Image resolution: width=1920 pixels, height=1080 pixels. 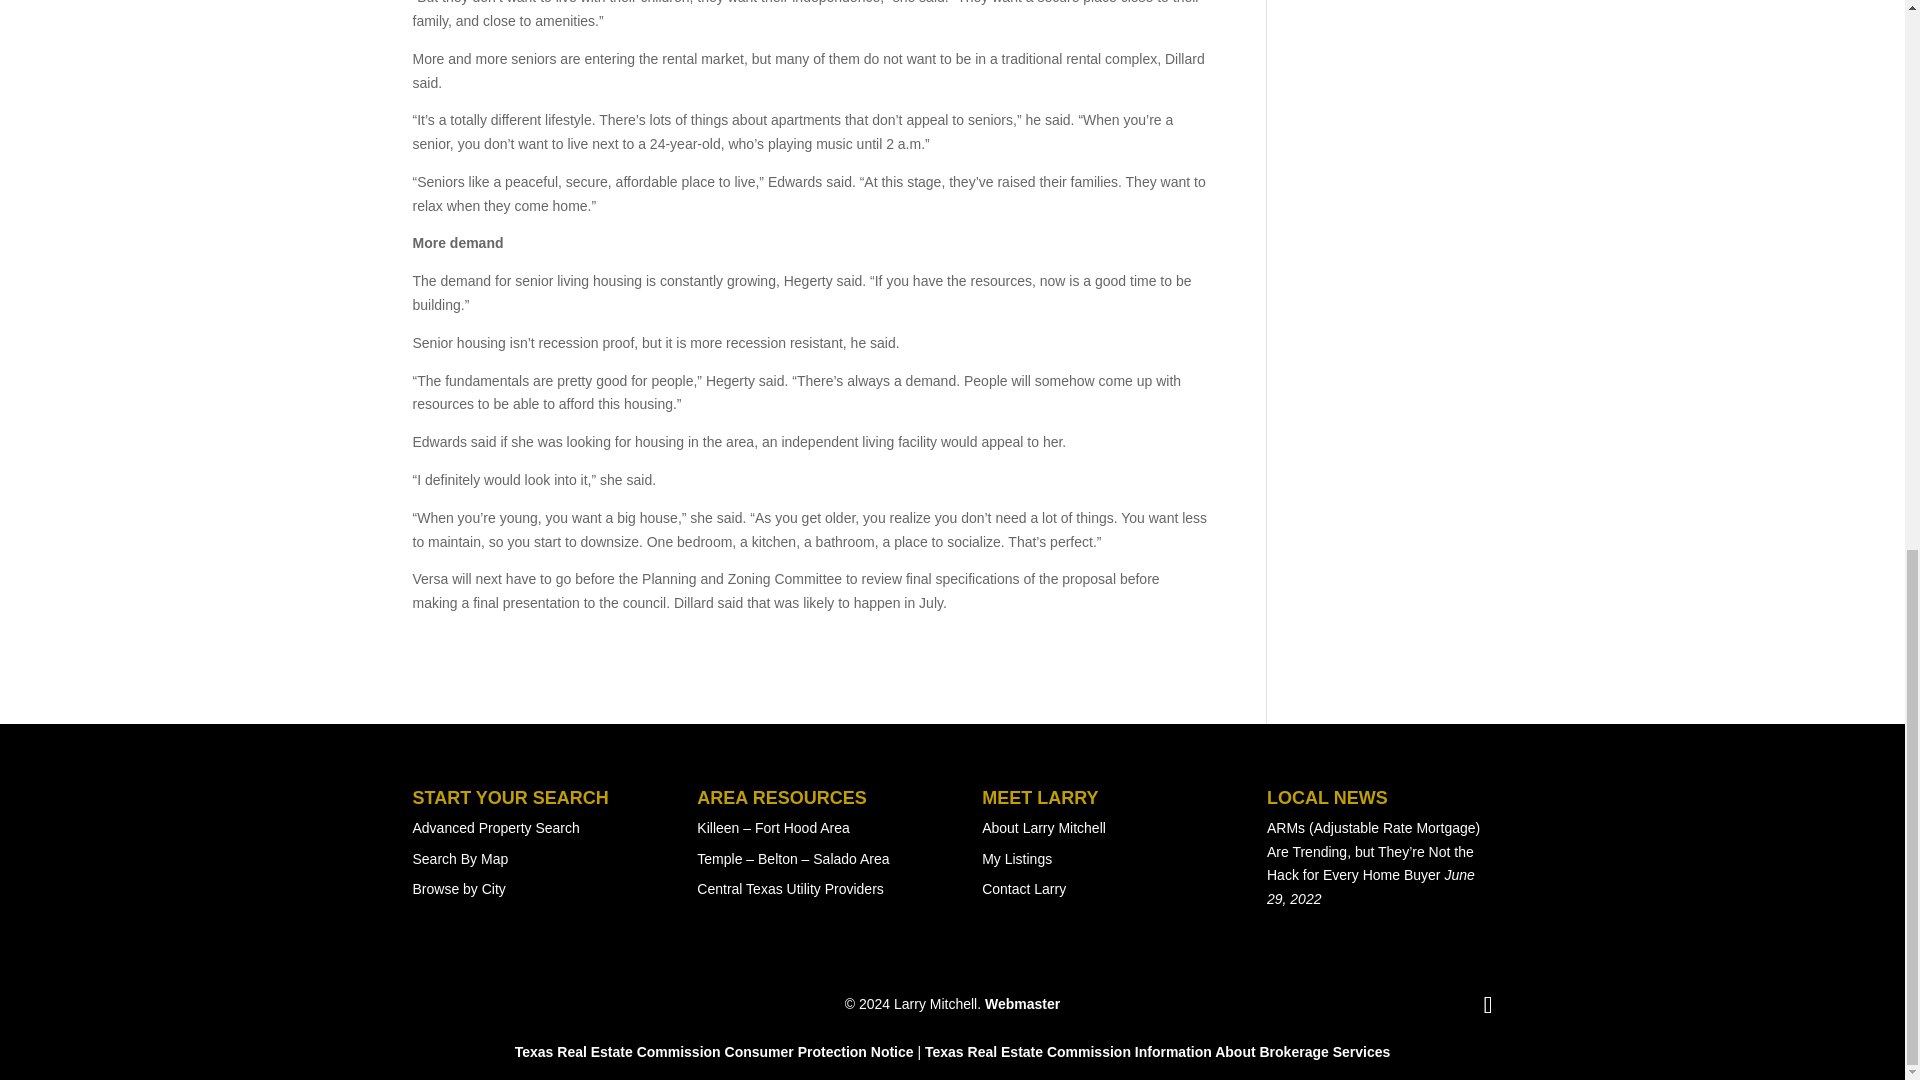 What do you see at coordinates (790, 889) in the screenshot?
I see `Central Texas Utility Providers` at bounding box center [790, 889].